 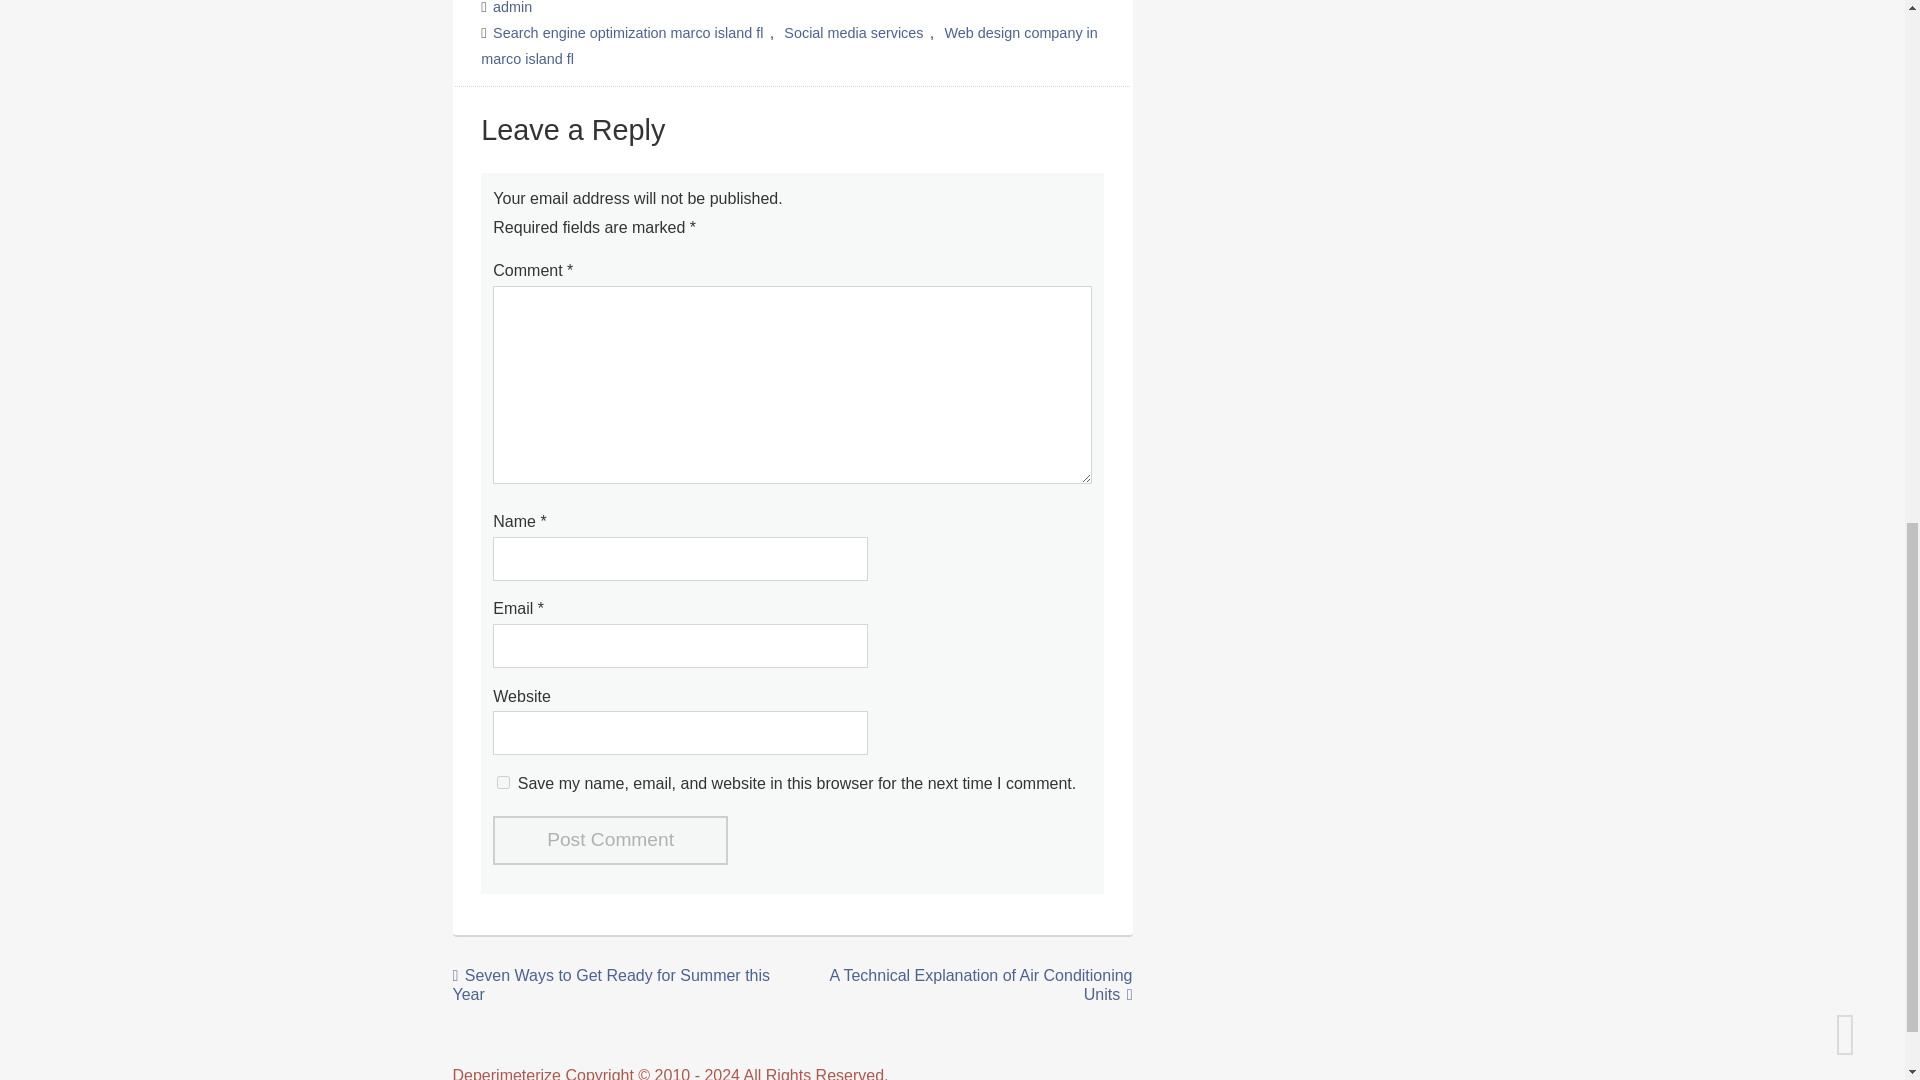 I want to click on Post Comment, so click(x=610, y=840).